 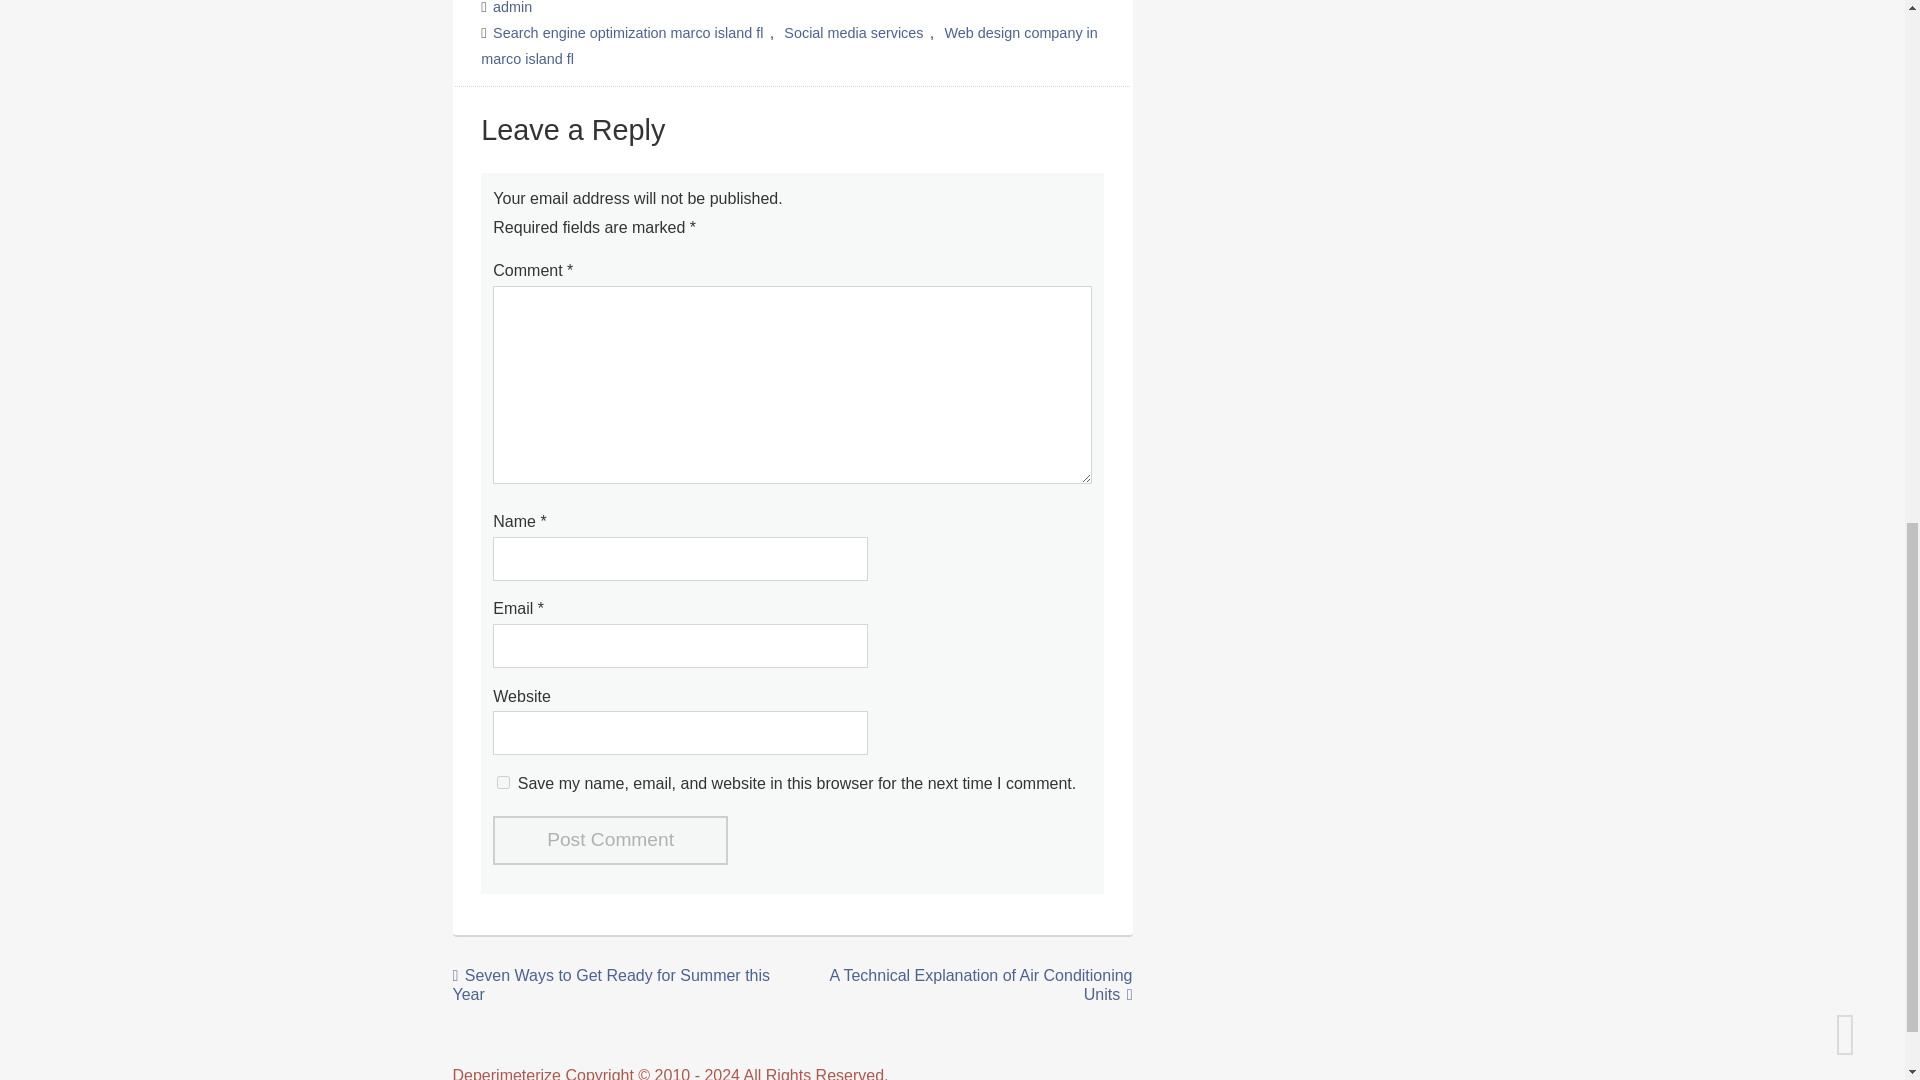 I want to click on Post Comment, so click(x=610, y=840).